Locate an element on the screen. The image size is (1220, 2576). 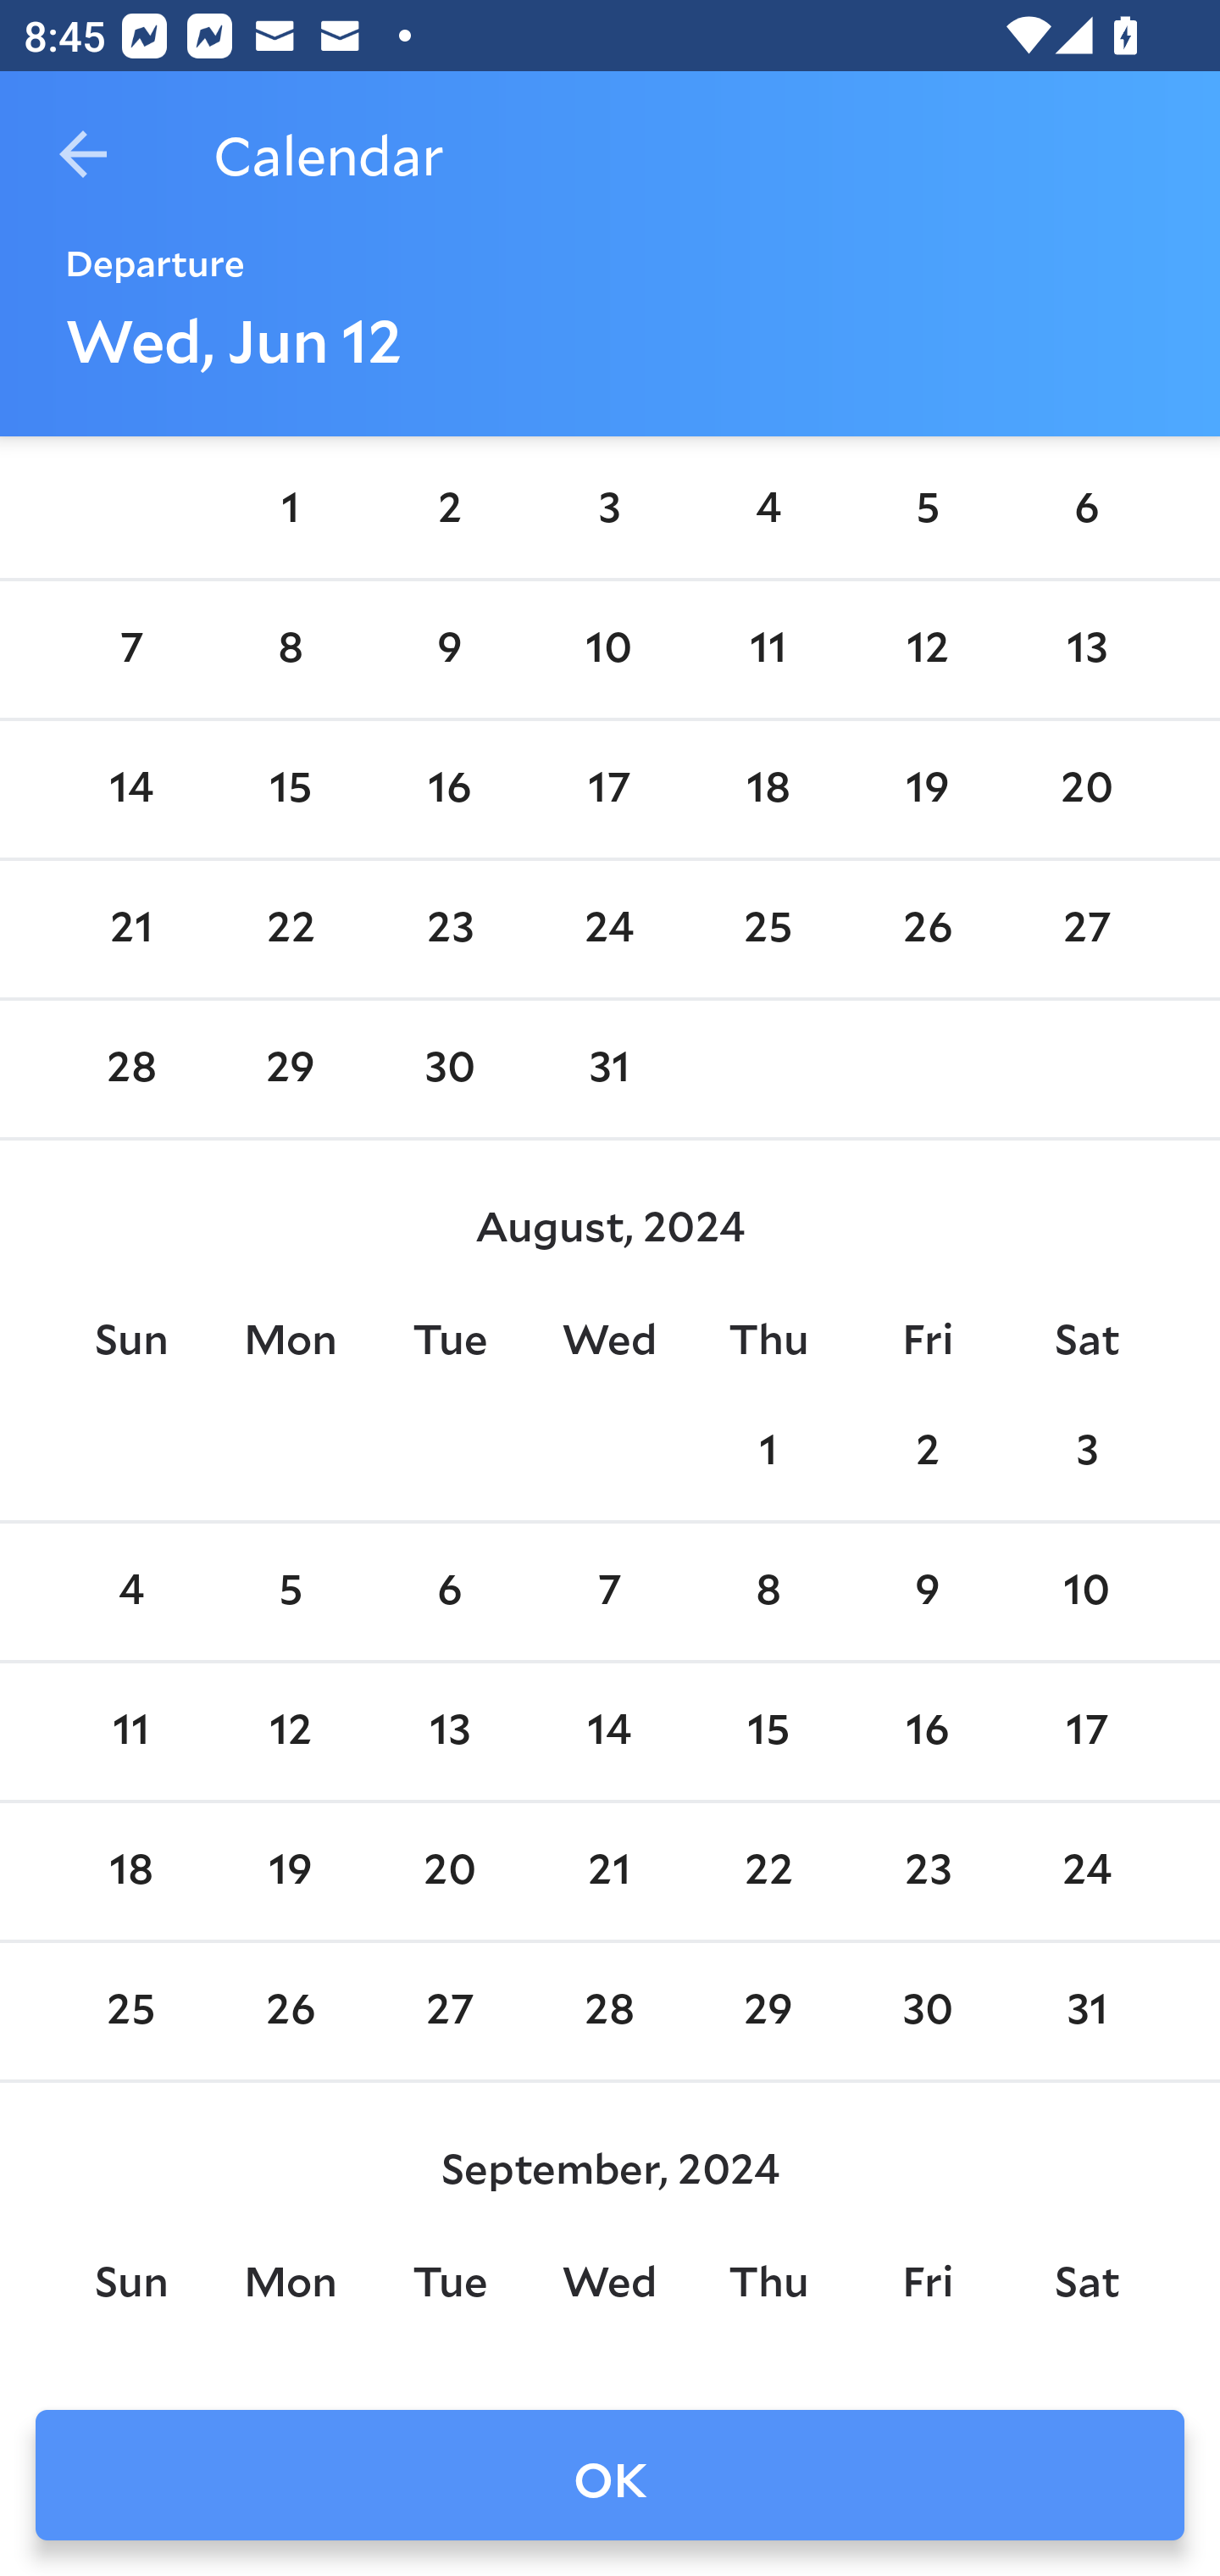
11 is located at coordinates (130, 1730).